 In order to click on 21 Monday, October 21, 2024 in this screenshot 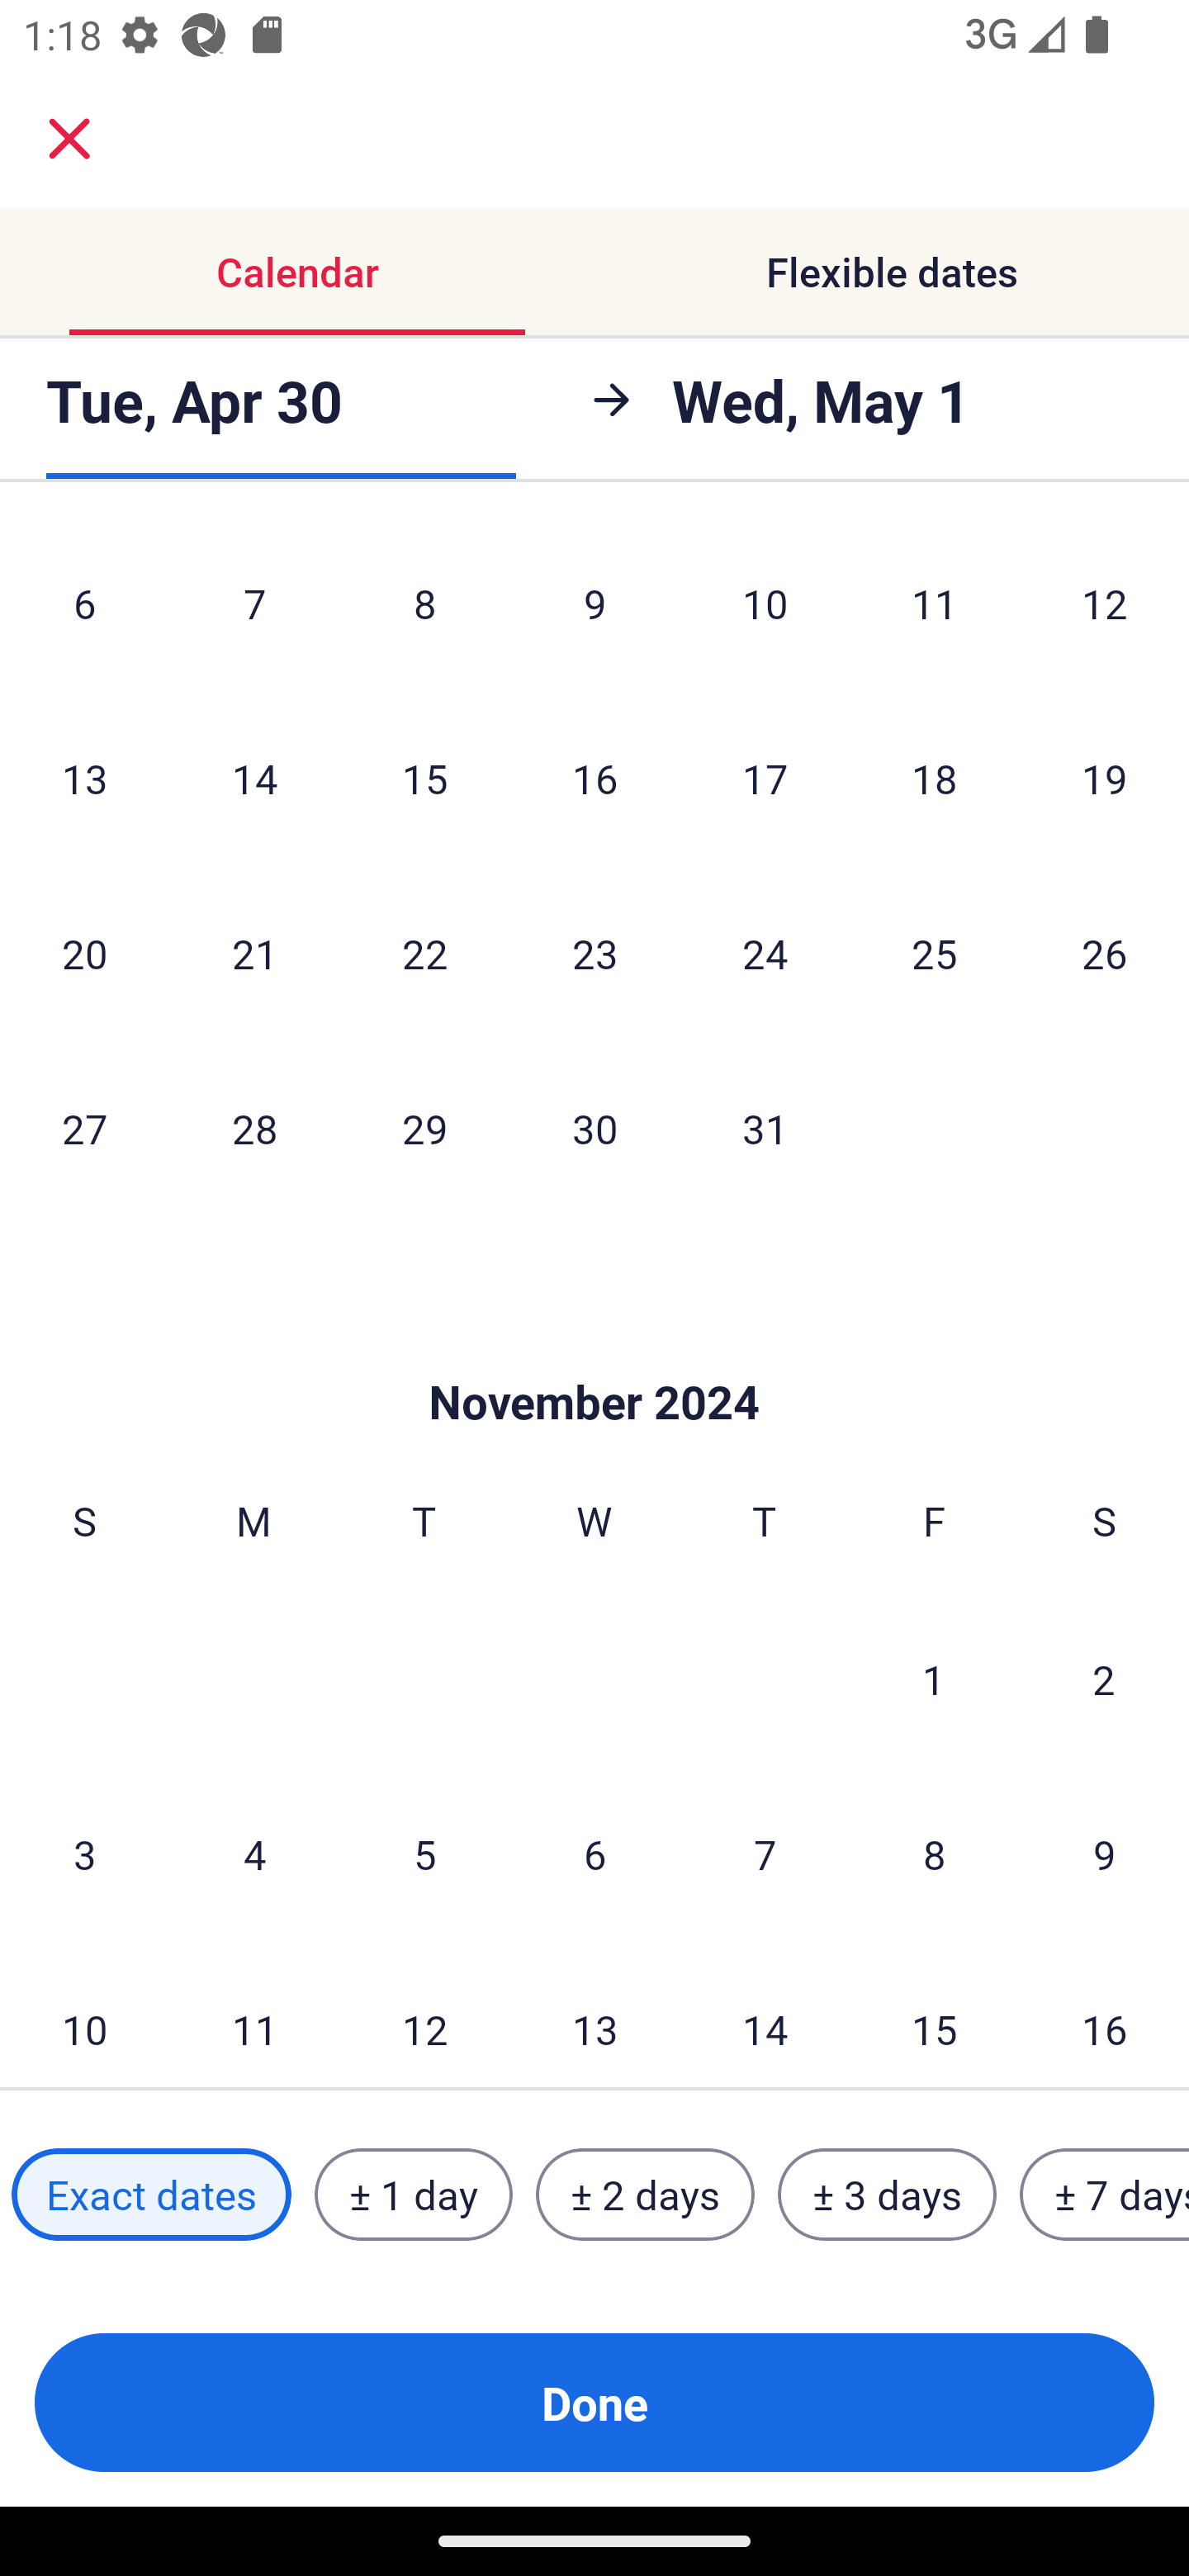, I will do `click(254, 953)`.